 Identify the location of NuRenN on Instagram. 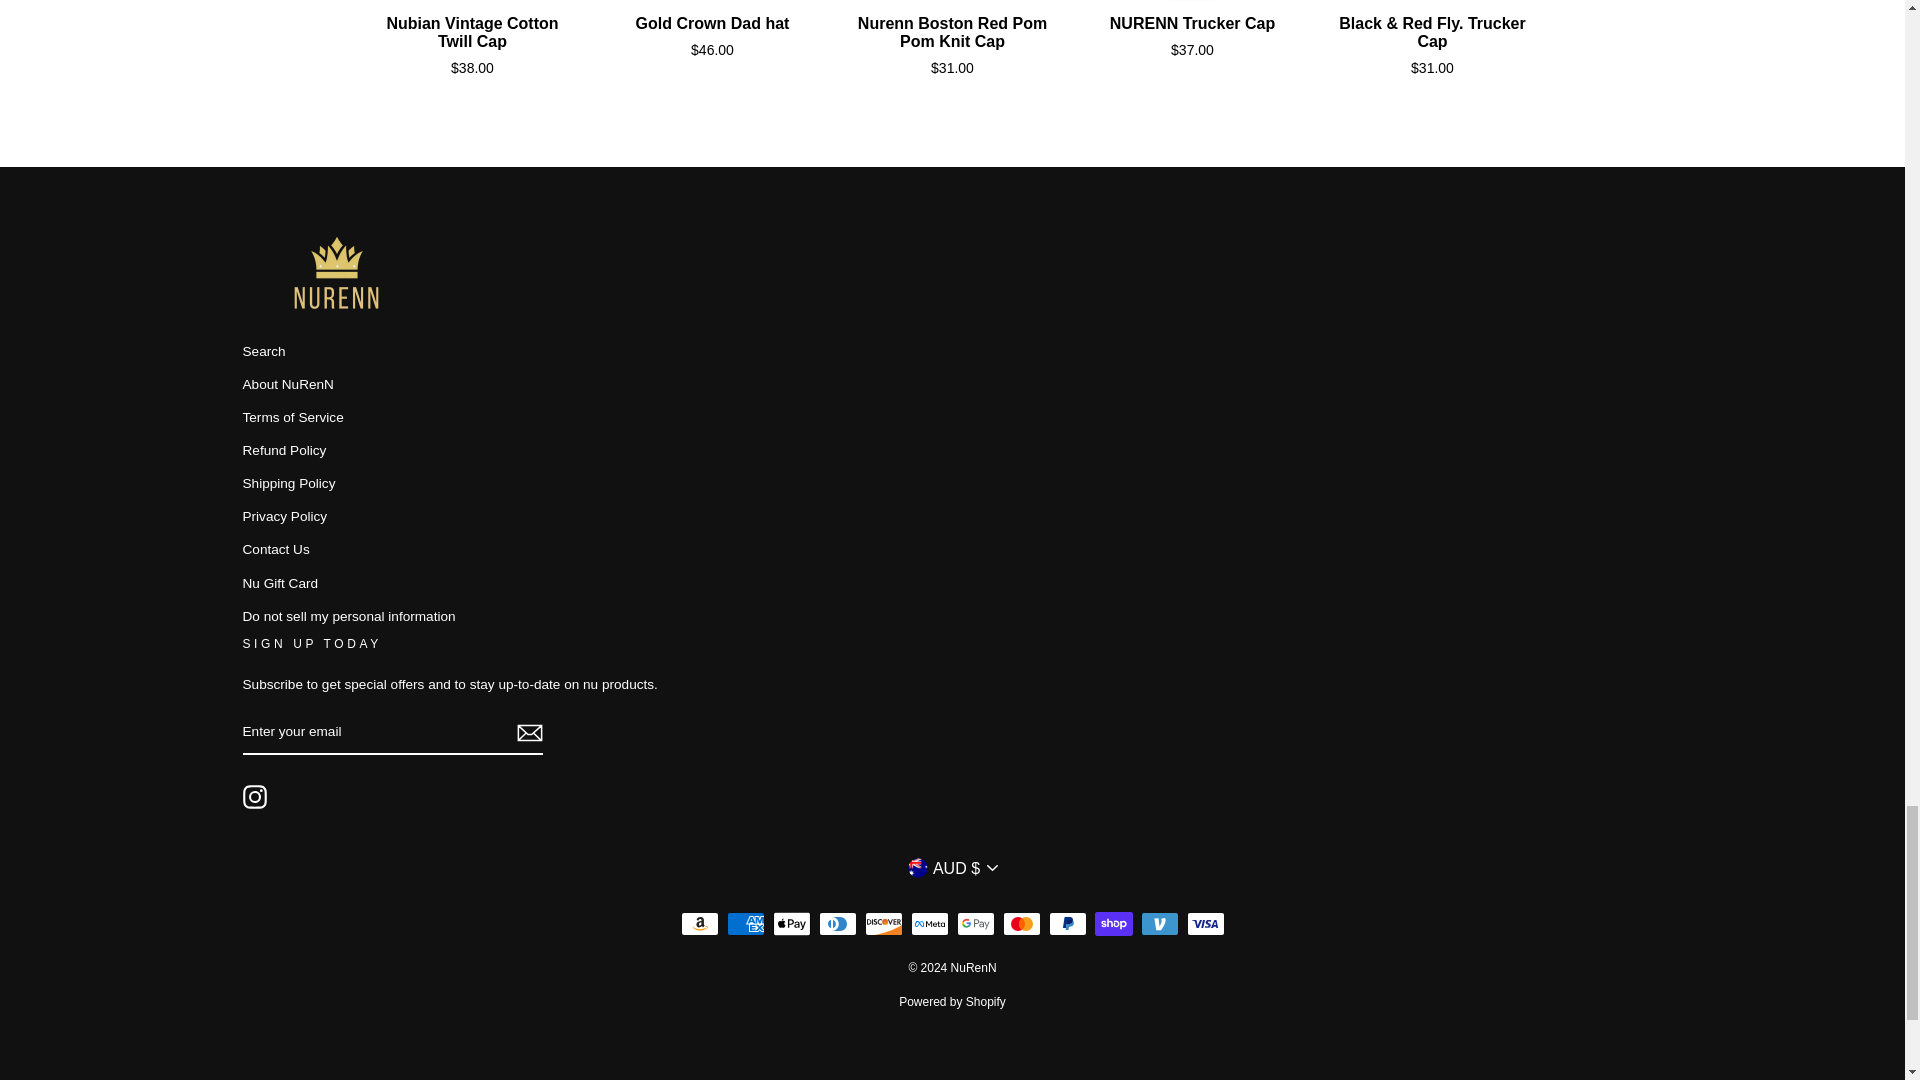
(254, 796).